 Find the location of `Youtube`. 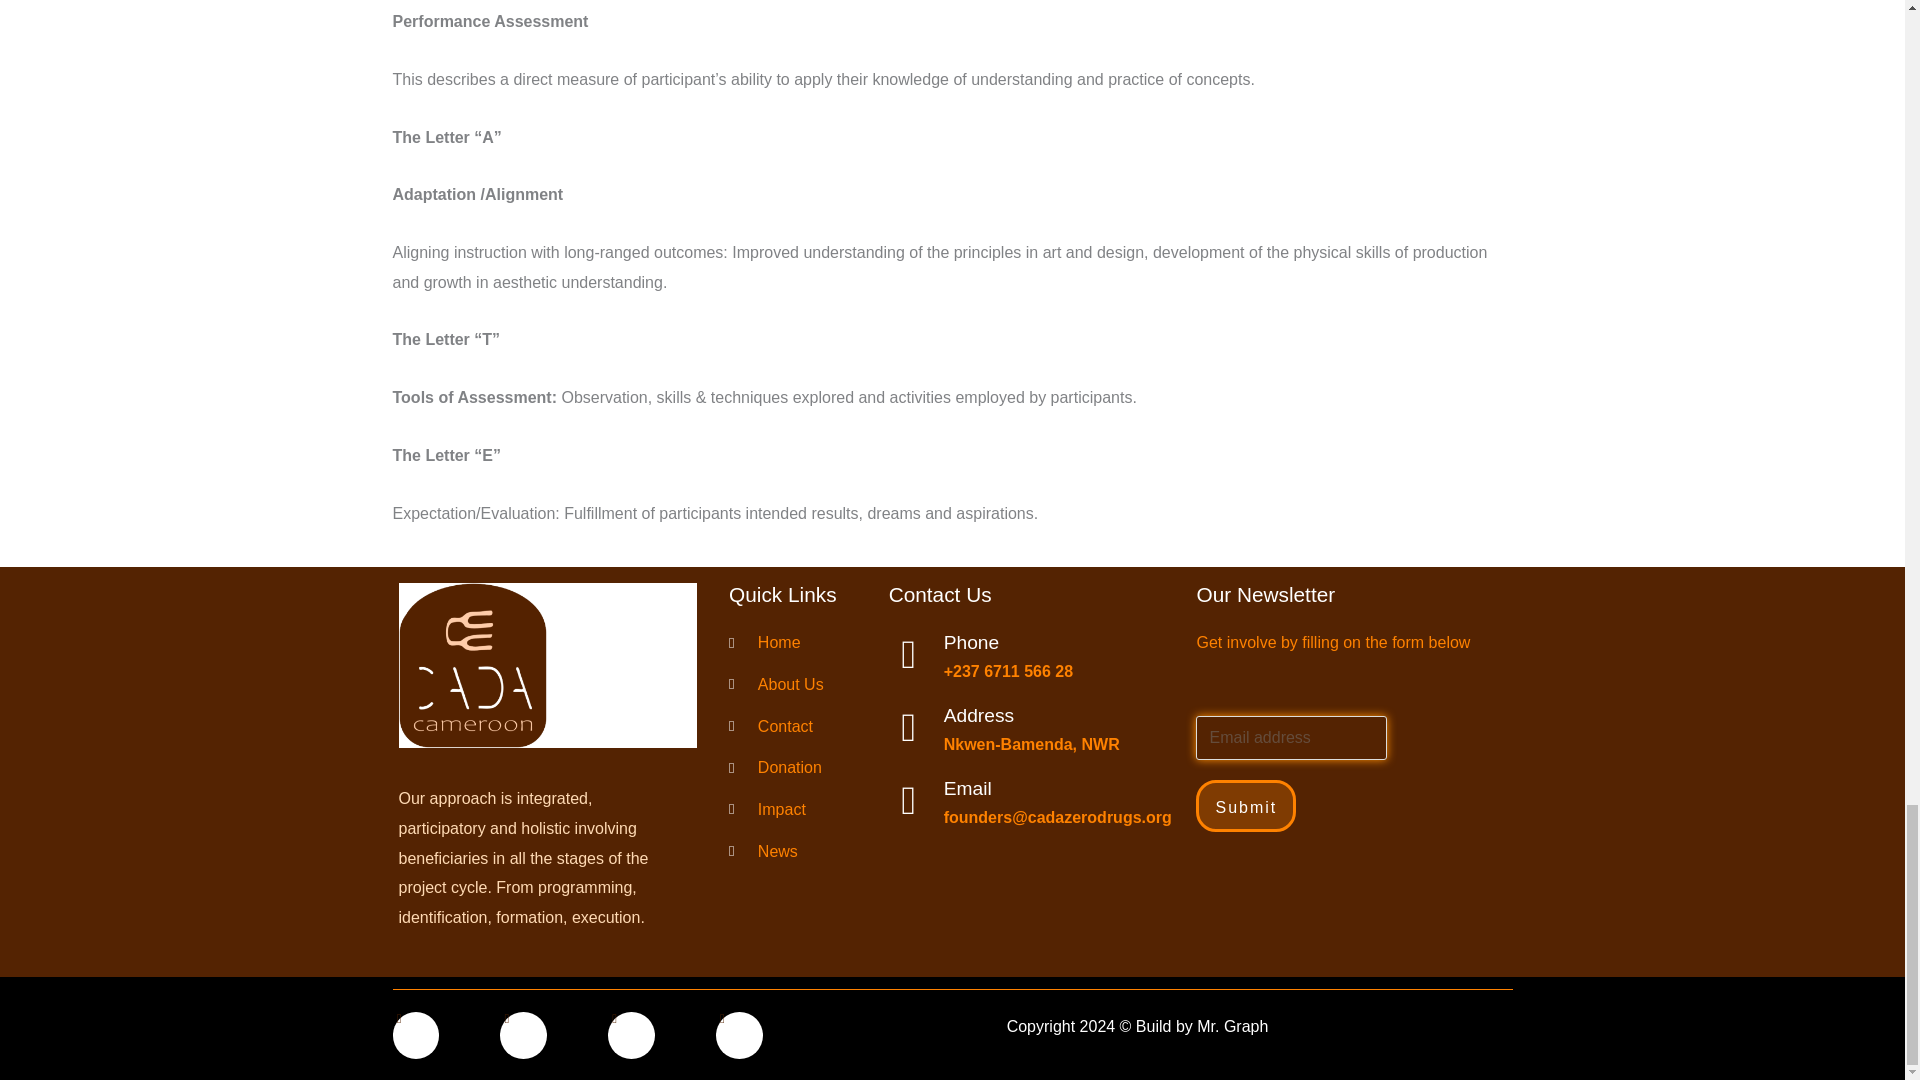

Youtube is located at coordinates (739, 1035).